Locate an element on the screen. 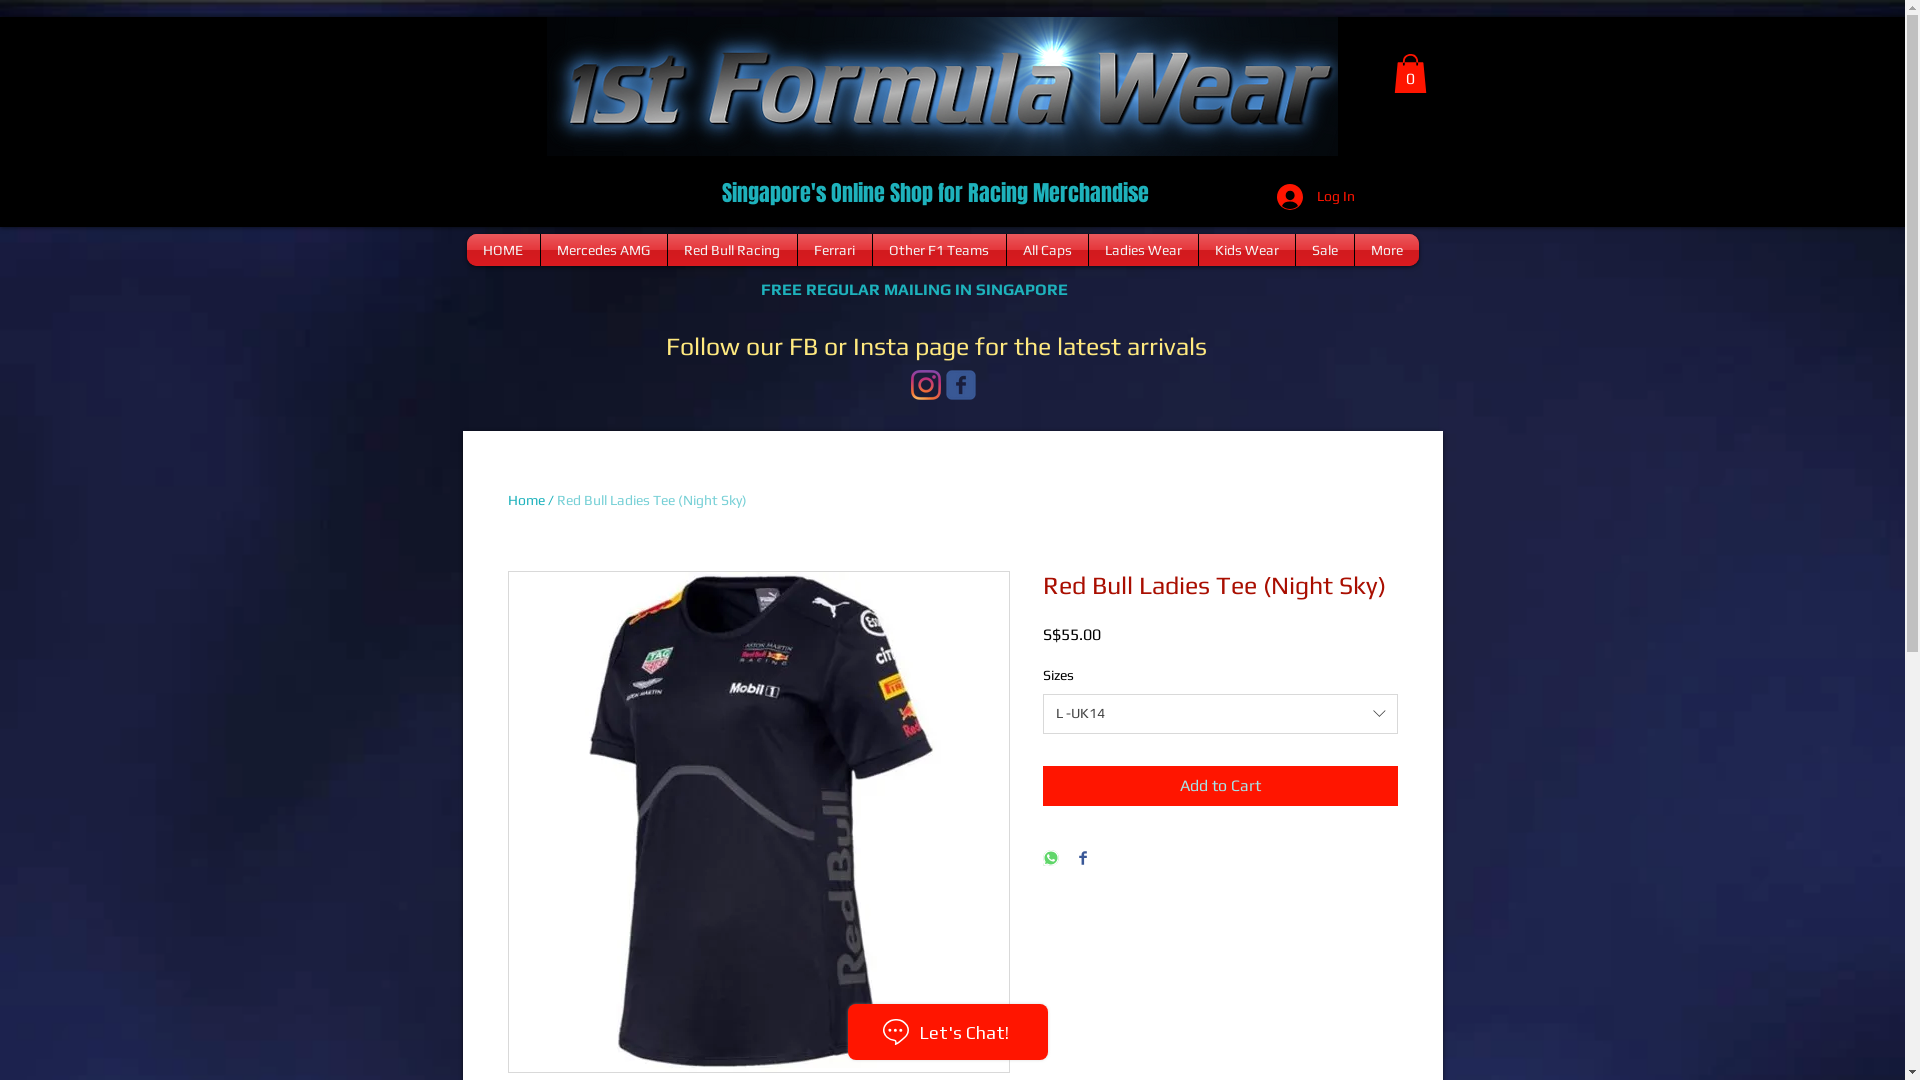  Red Bull Ladies Tee (Night Sky) is located at coordinates (651, 500).